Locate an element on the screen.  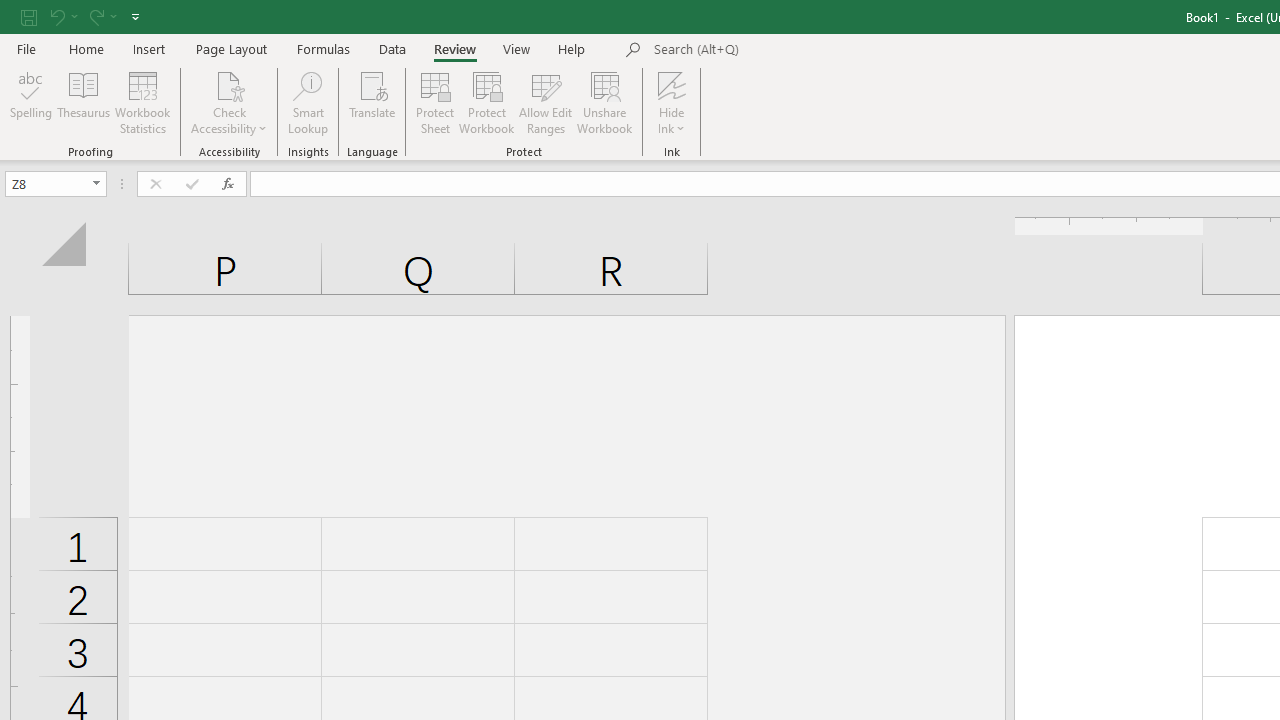
Review is located at coordinates (454, 48).